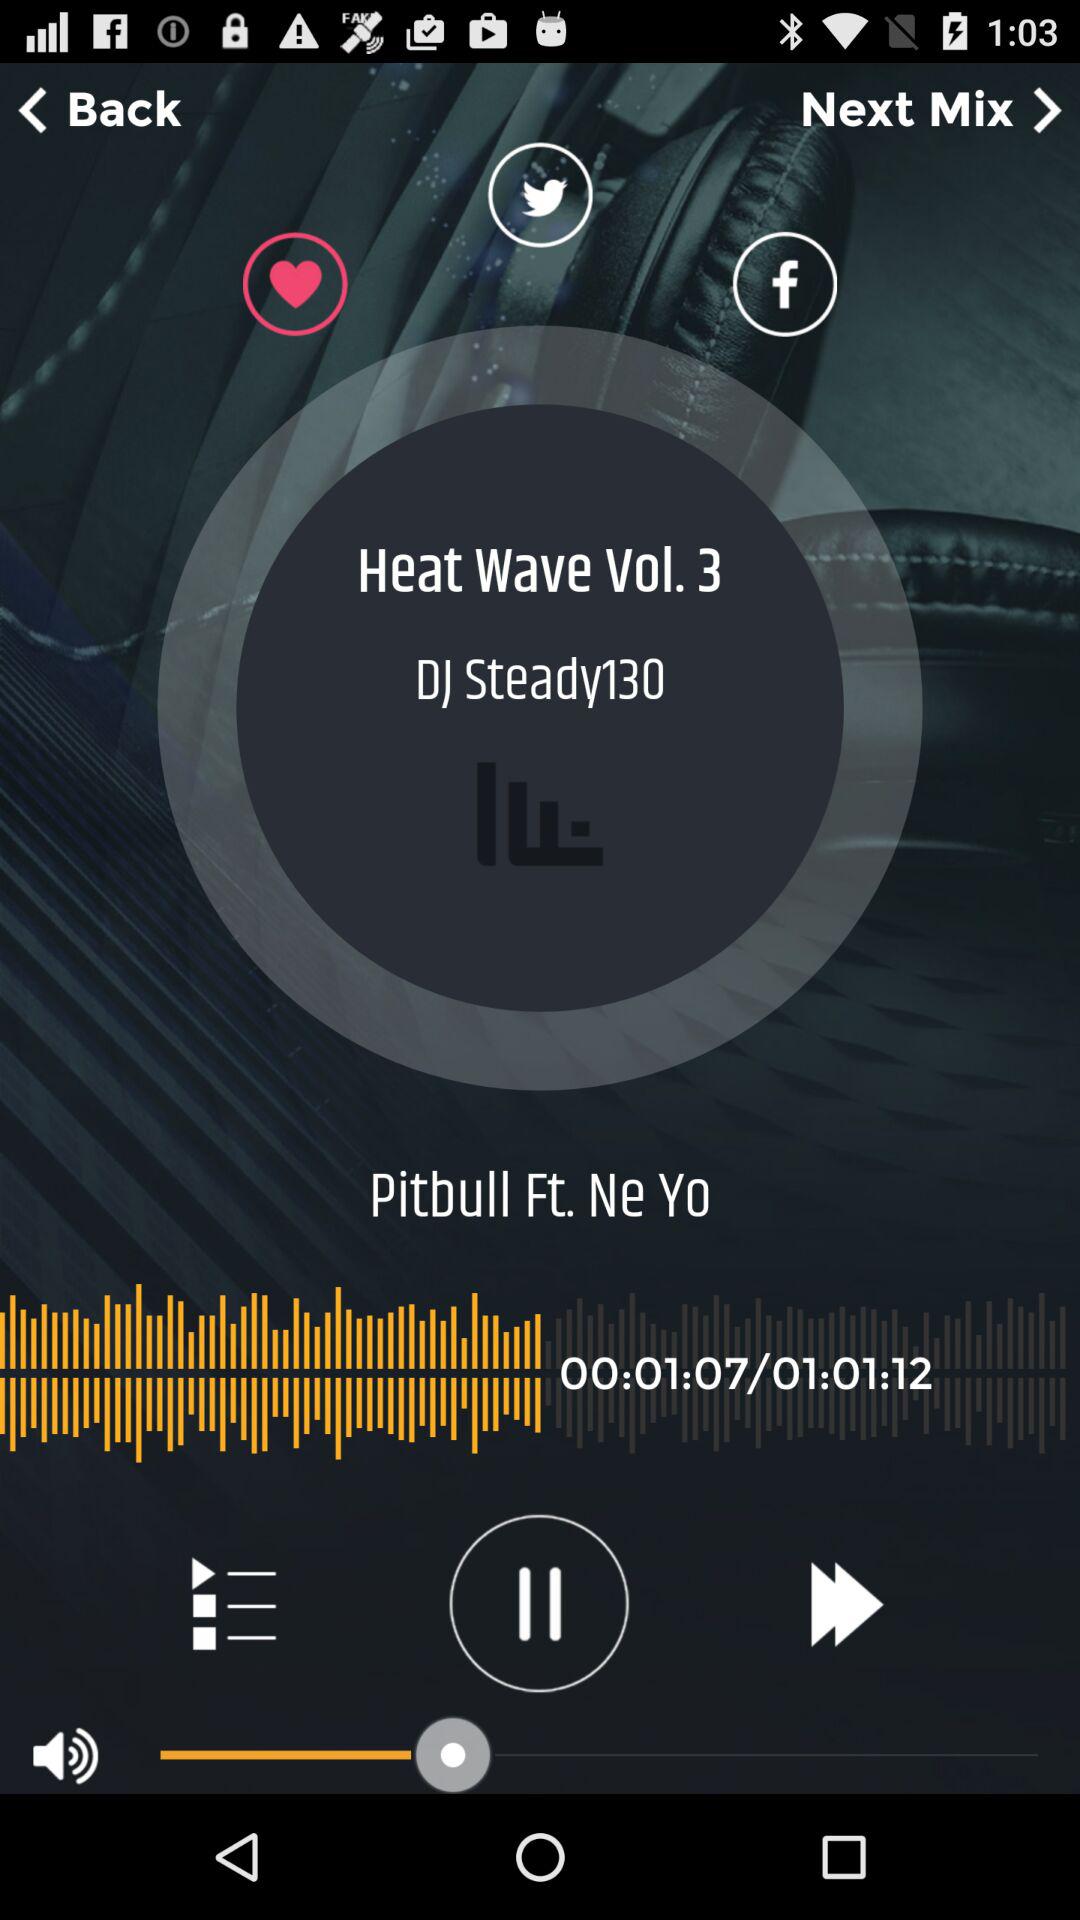 This screenshot has width=1080, height=1920. What do you see at coordinates (232, 1603) in the screenshot?
I see `menu settings link` at bounding box center [232, 1603].